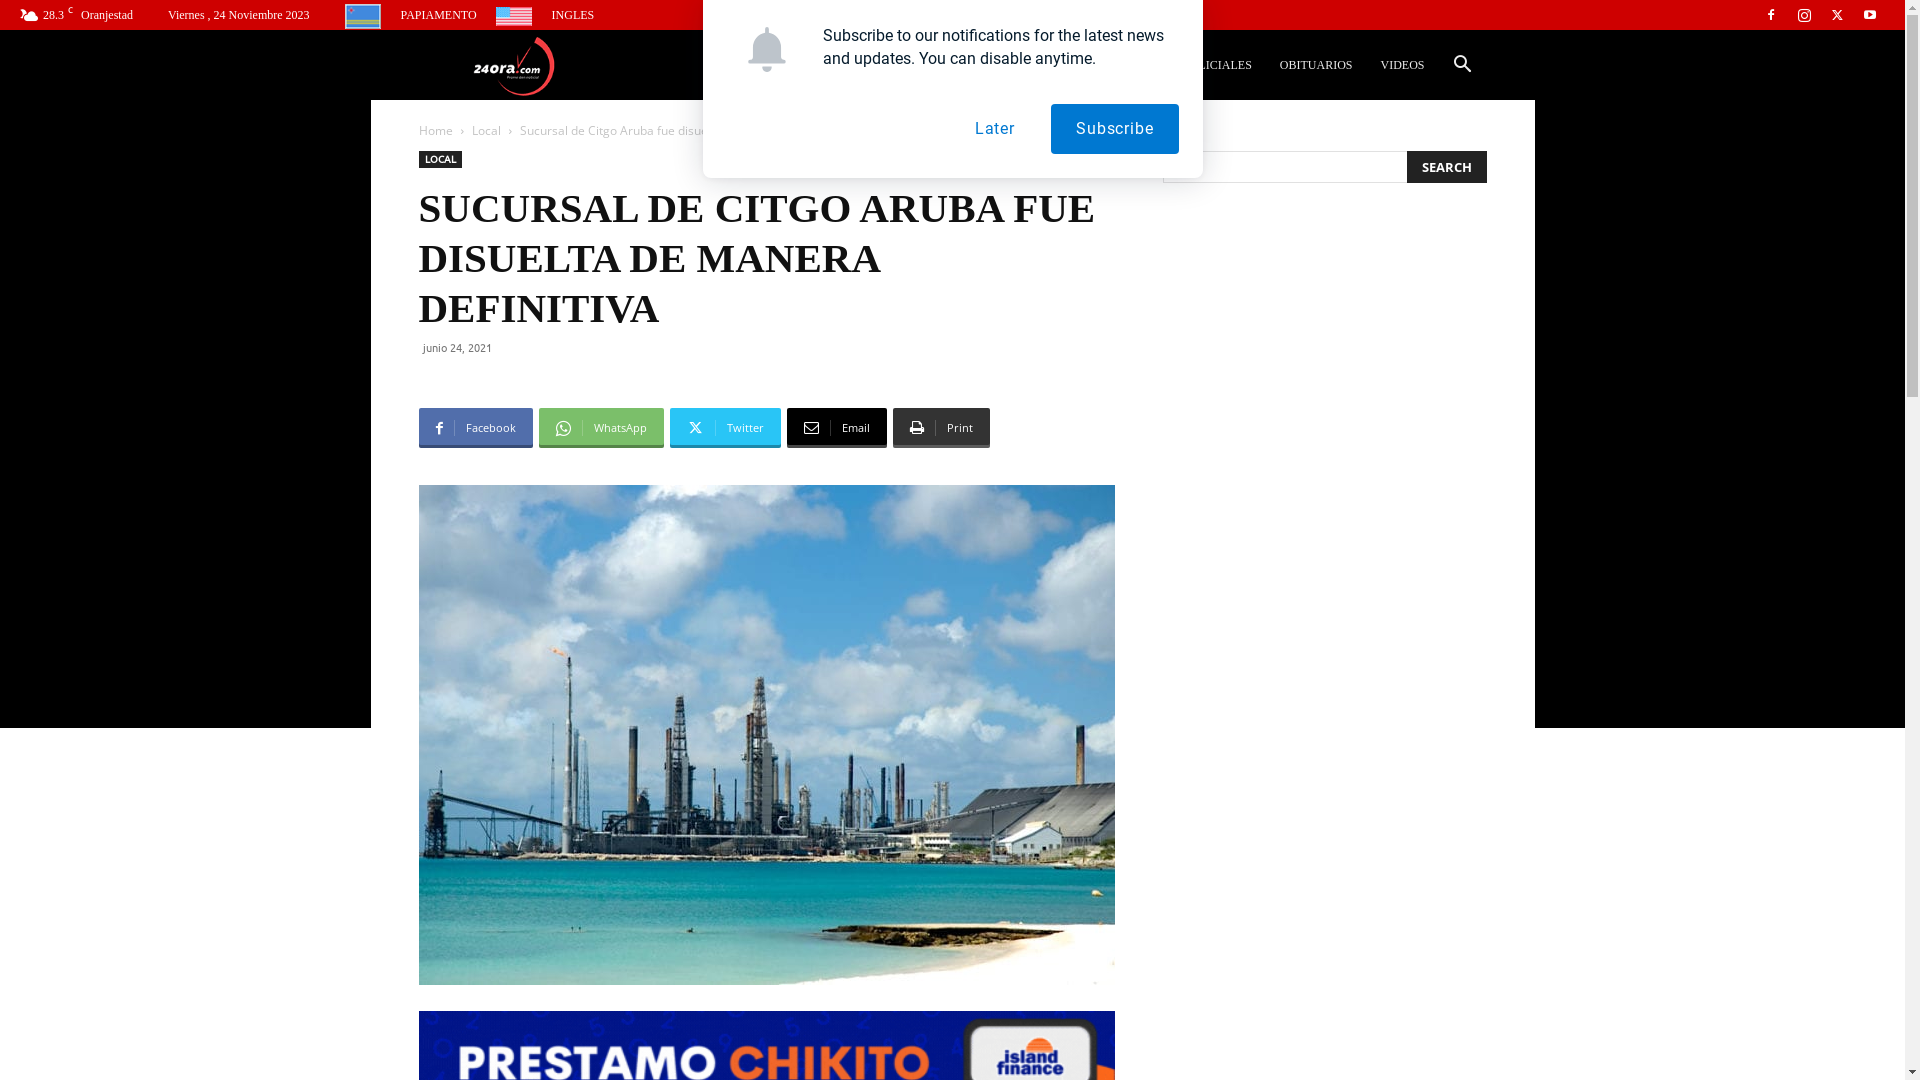 The width and height of the screenshot is (1920, 1080). I want to click on topFacebookLike, so click(568, 384).